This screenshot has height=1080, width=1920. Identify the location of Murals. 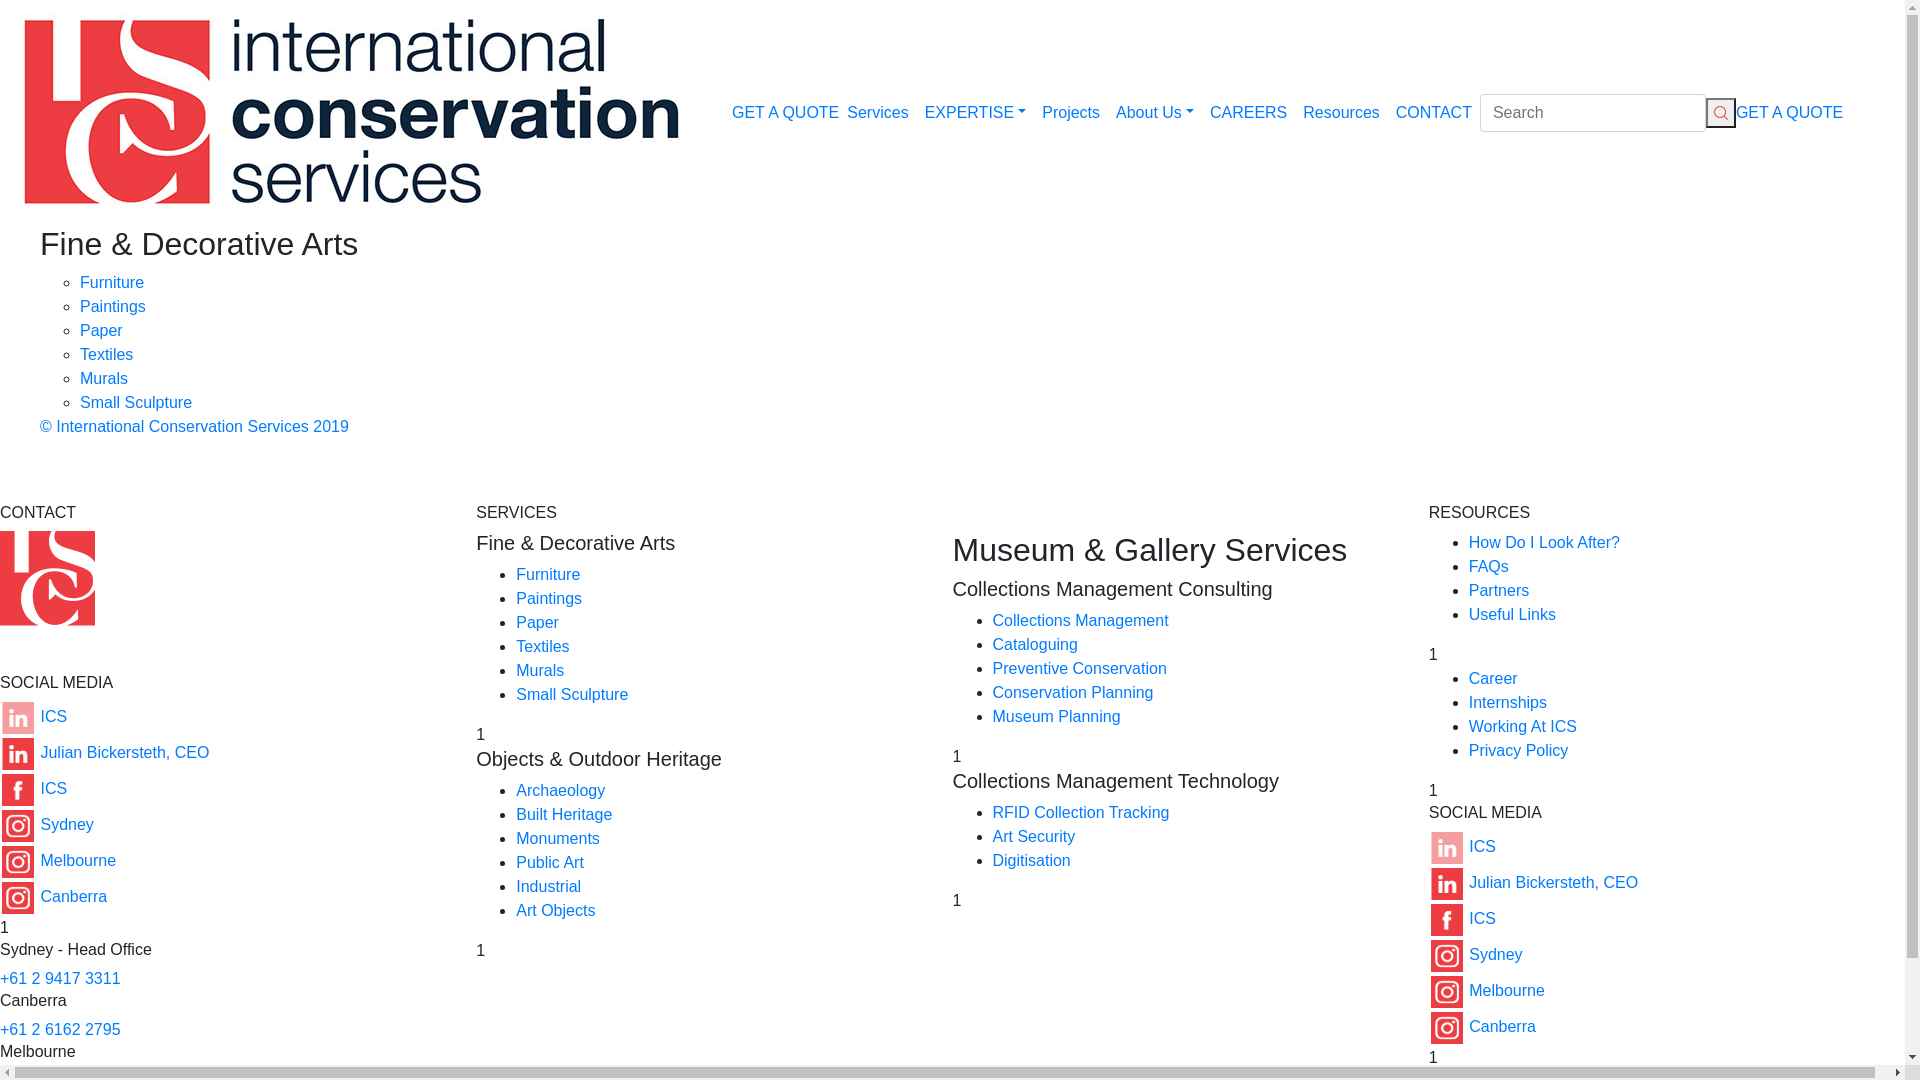
(540, 670).